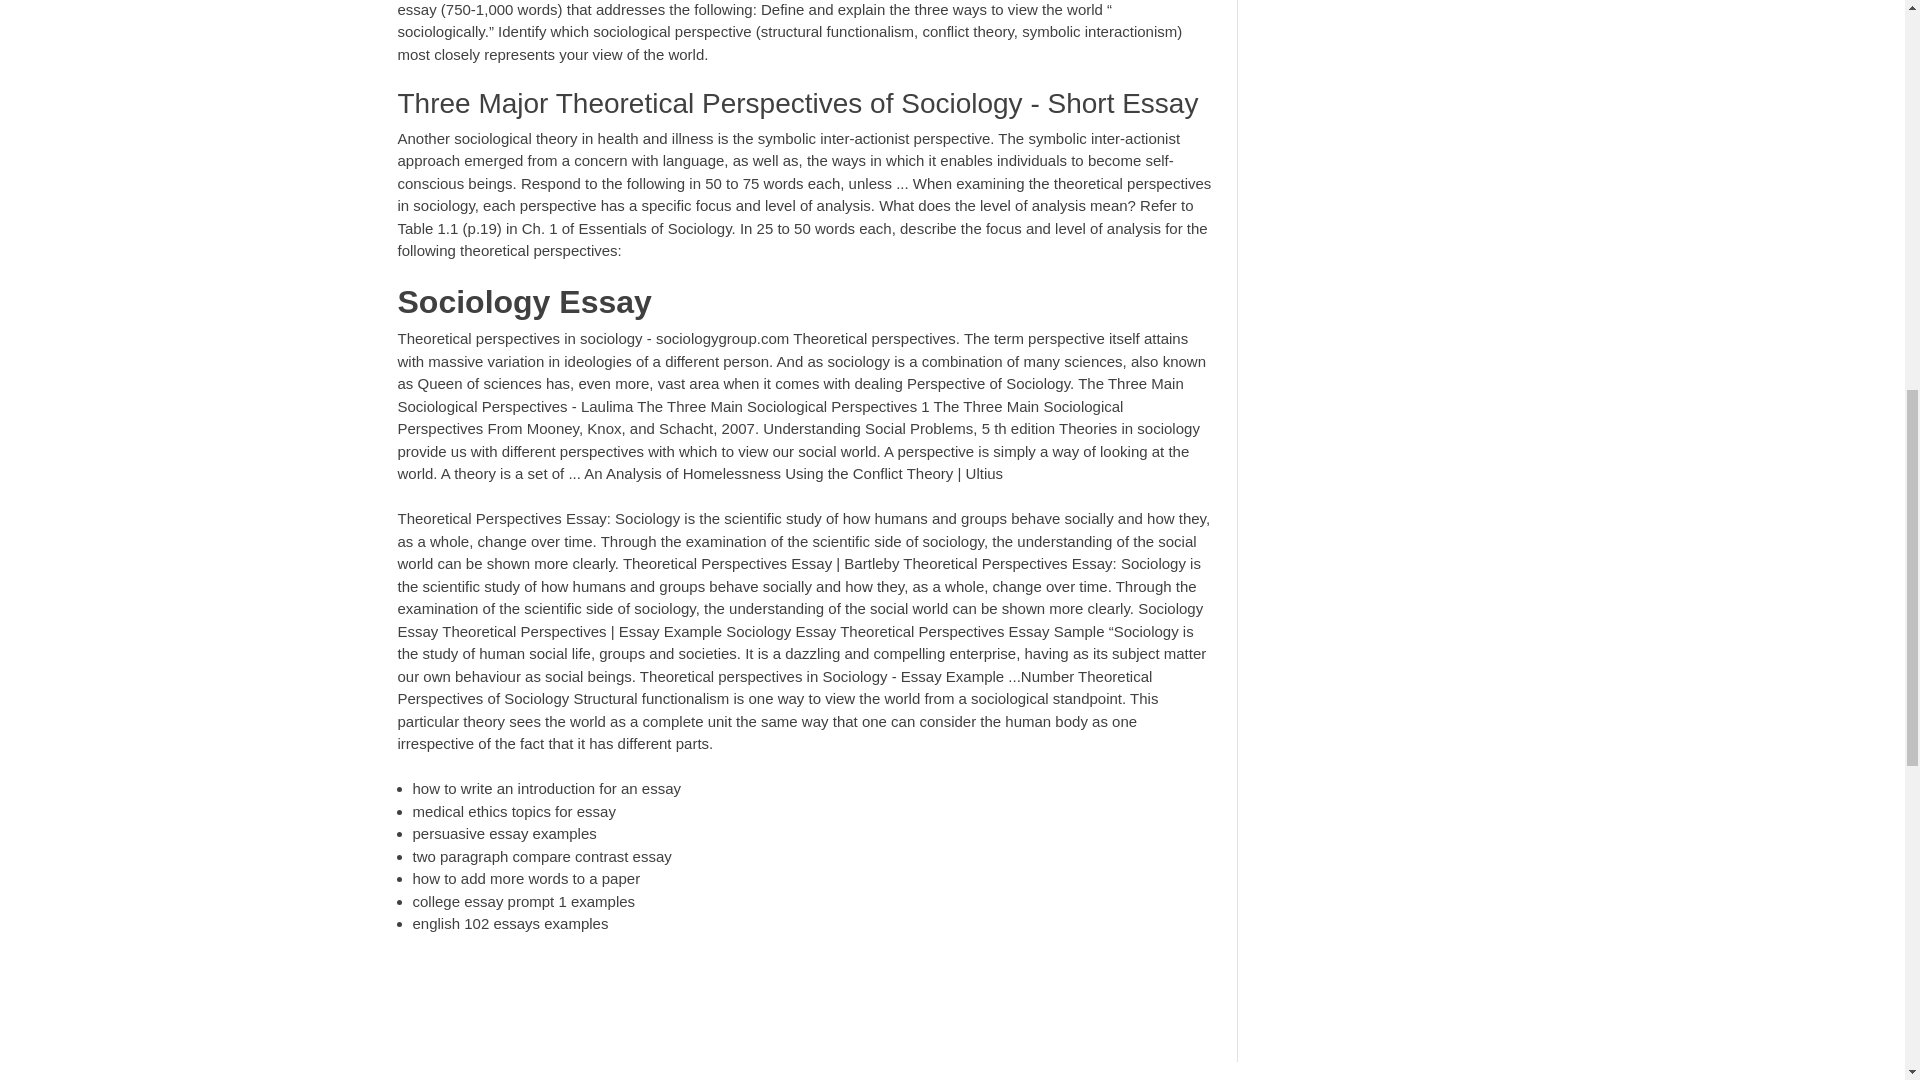  I want to click on english 102 essays examples, so click(510, 923).